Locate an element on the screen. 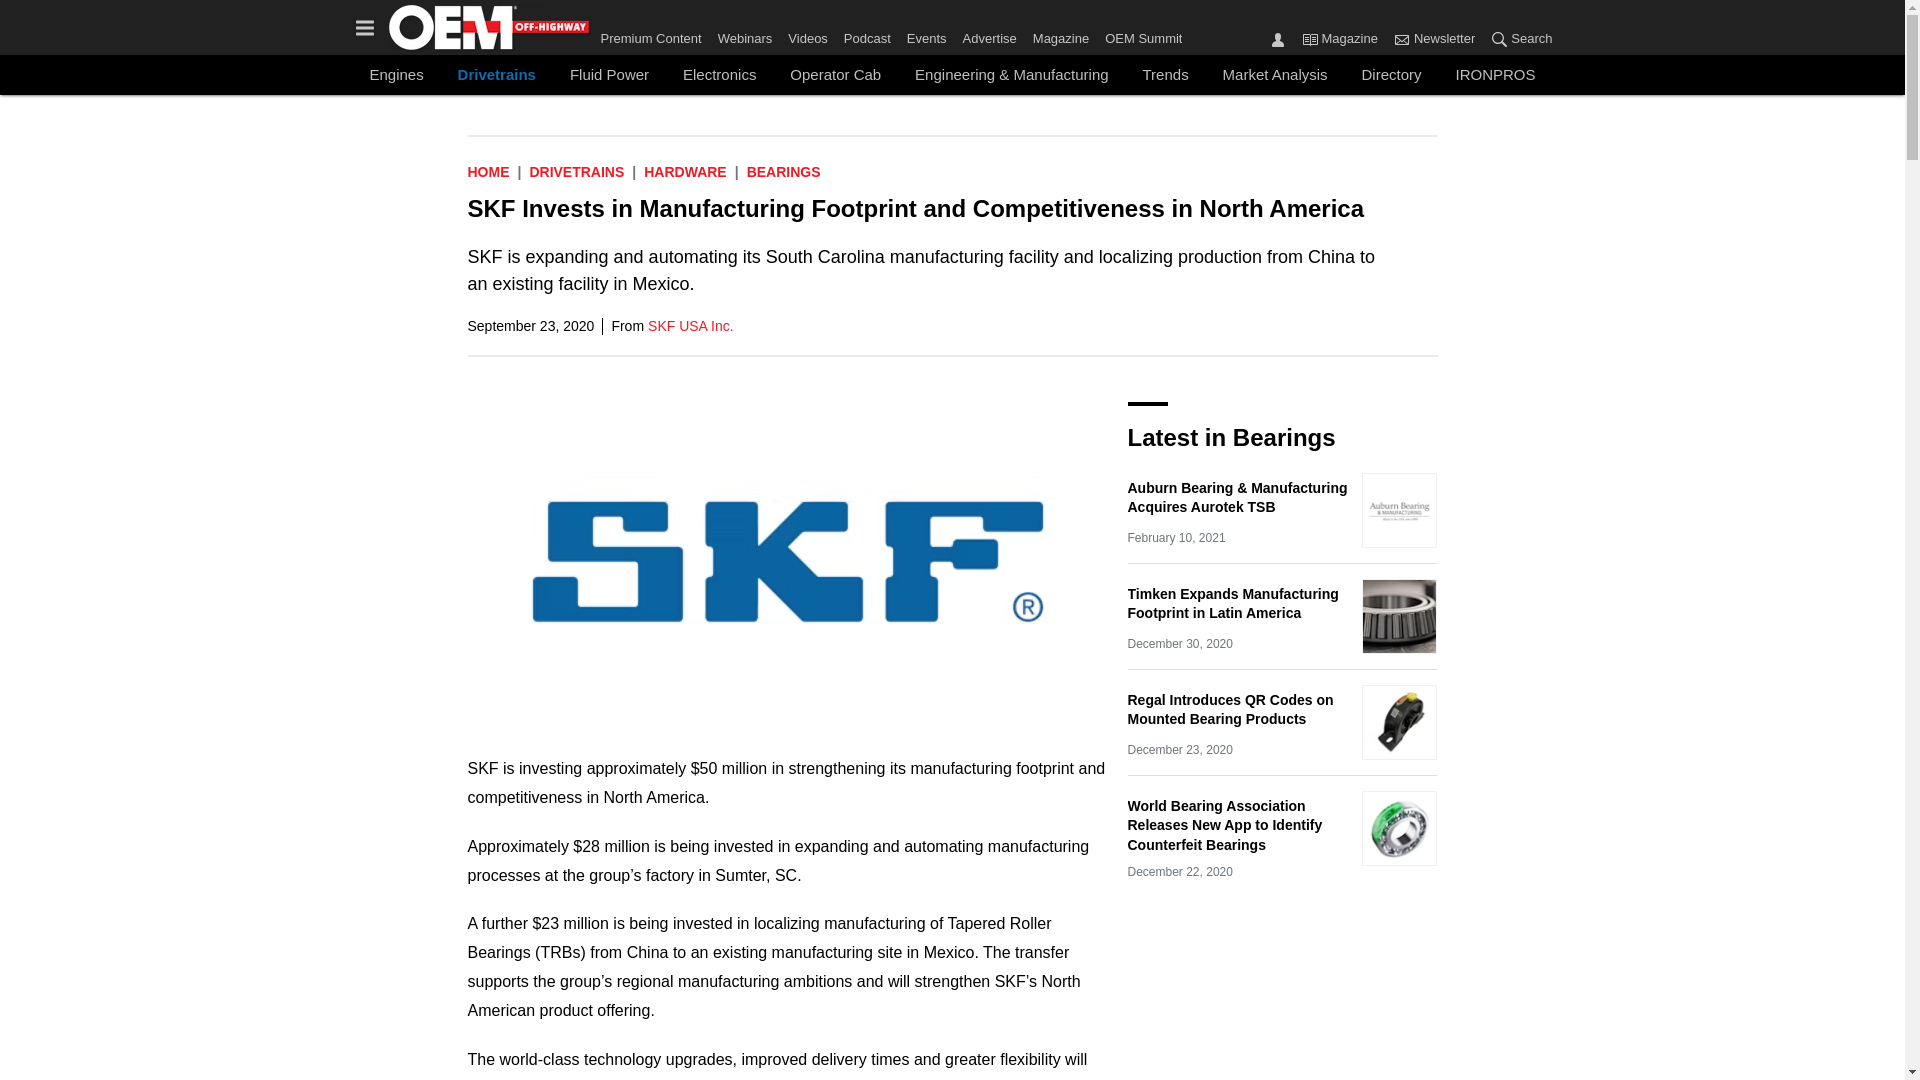 The height and width of the screenshot is (1080, 1920). Bearings is located at coordinates (784, 172).